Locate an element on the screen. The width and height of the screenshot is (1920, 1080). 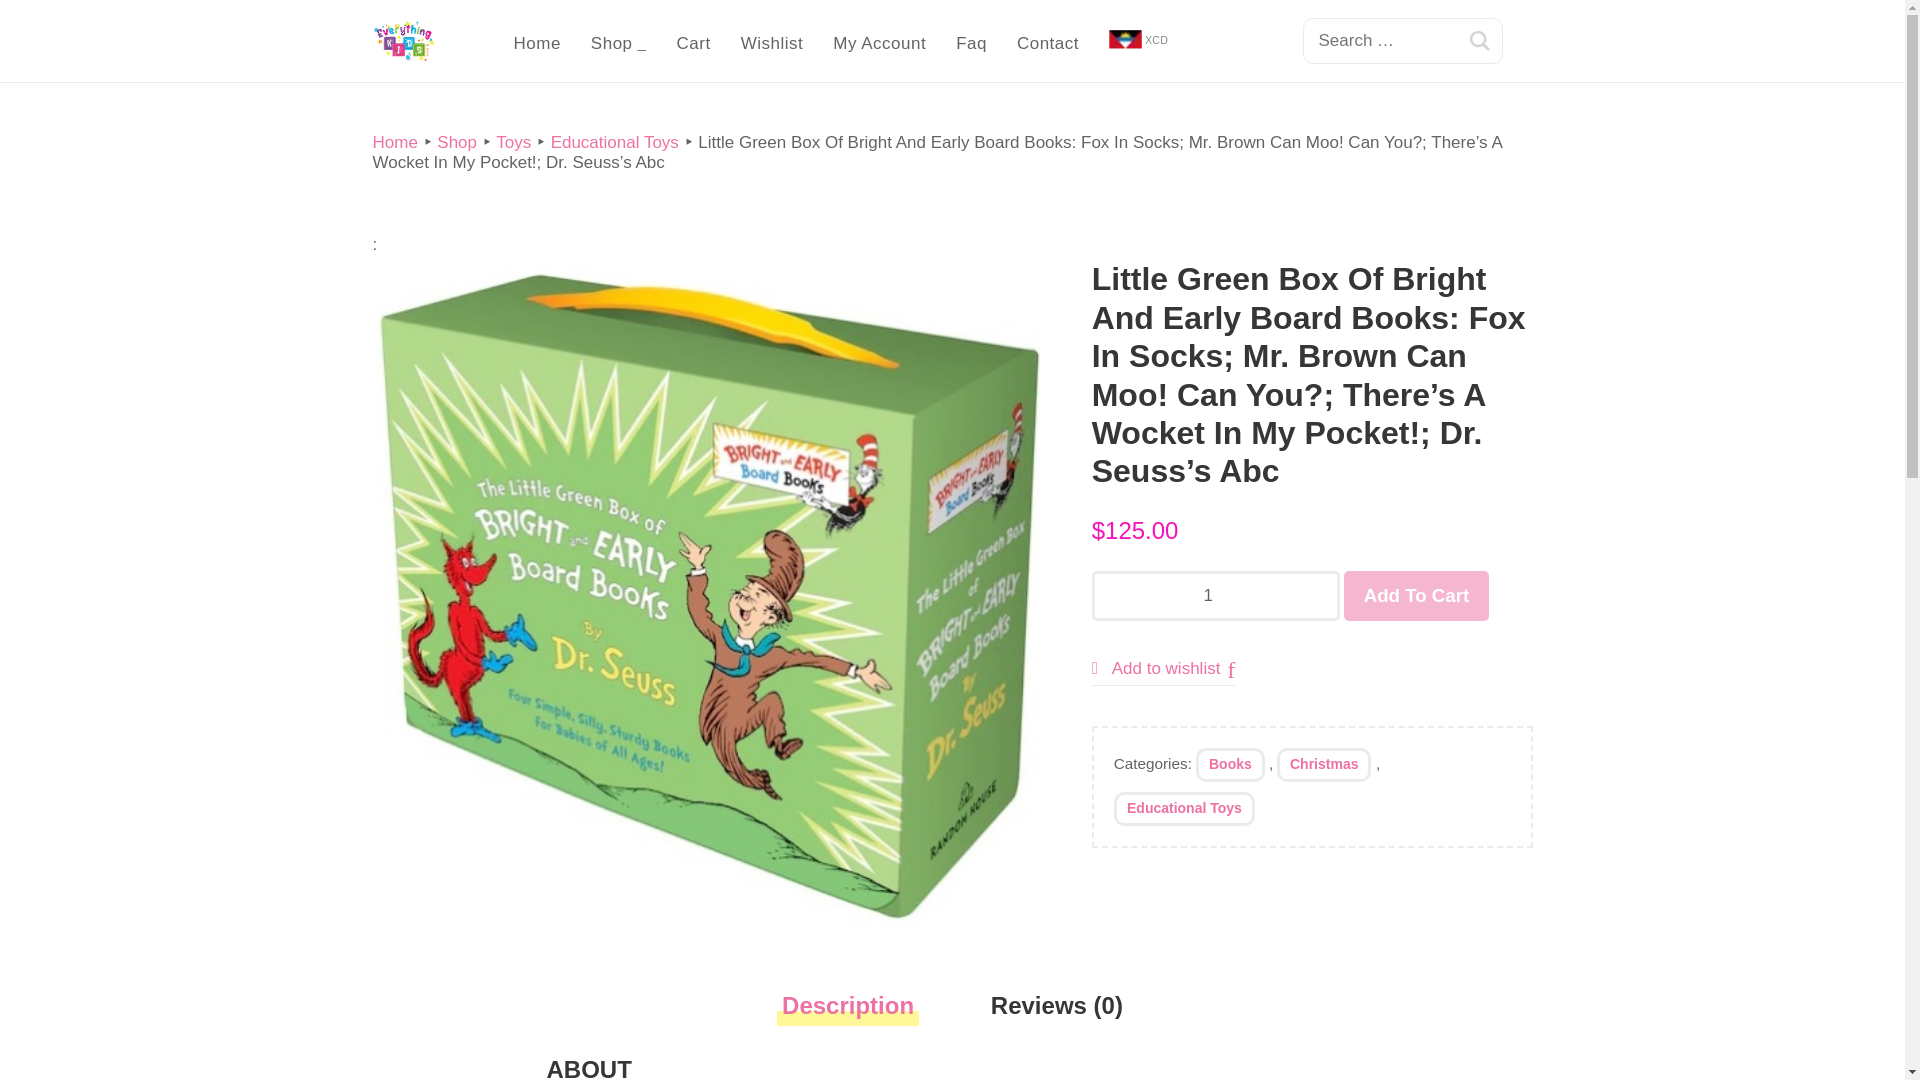
Home is located at coordinates (394, 142).